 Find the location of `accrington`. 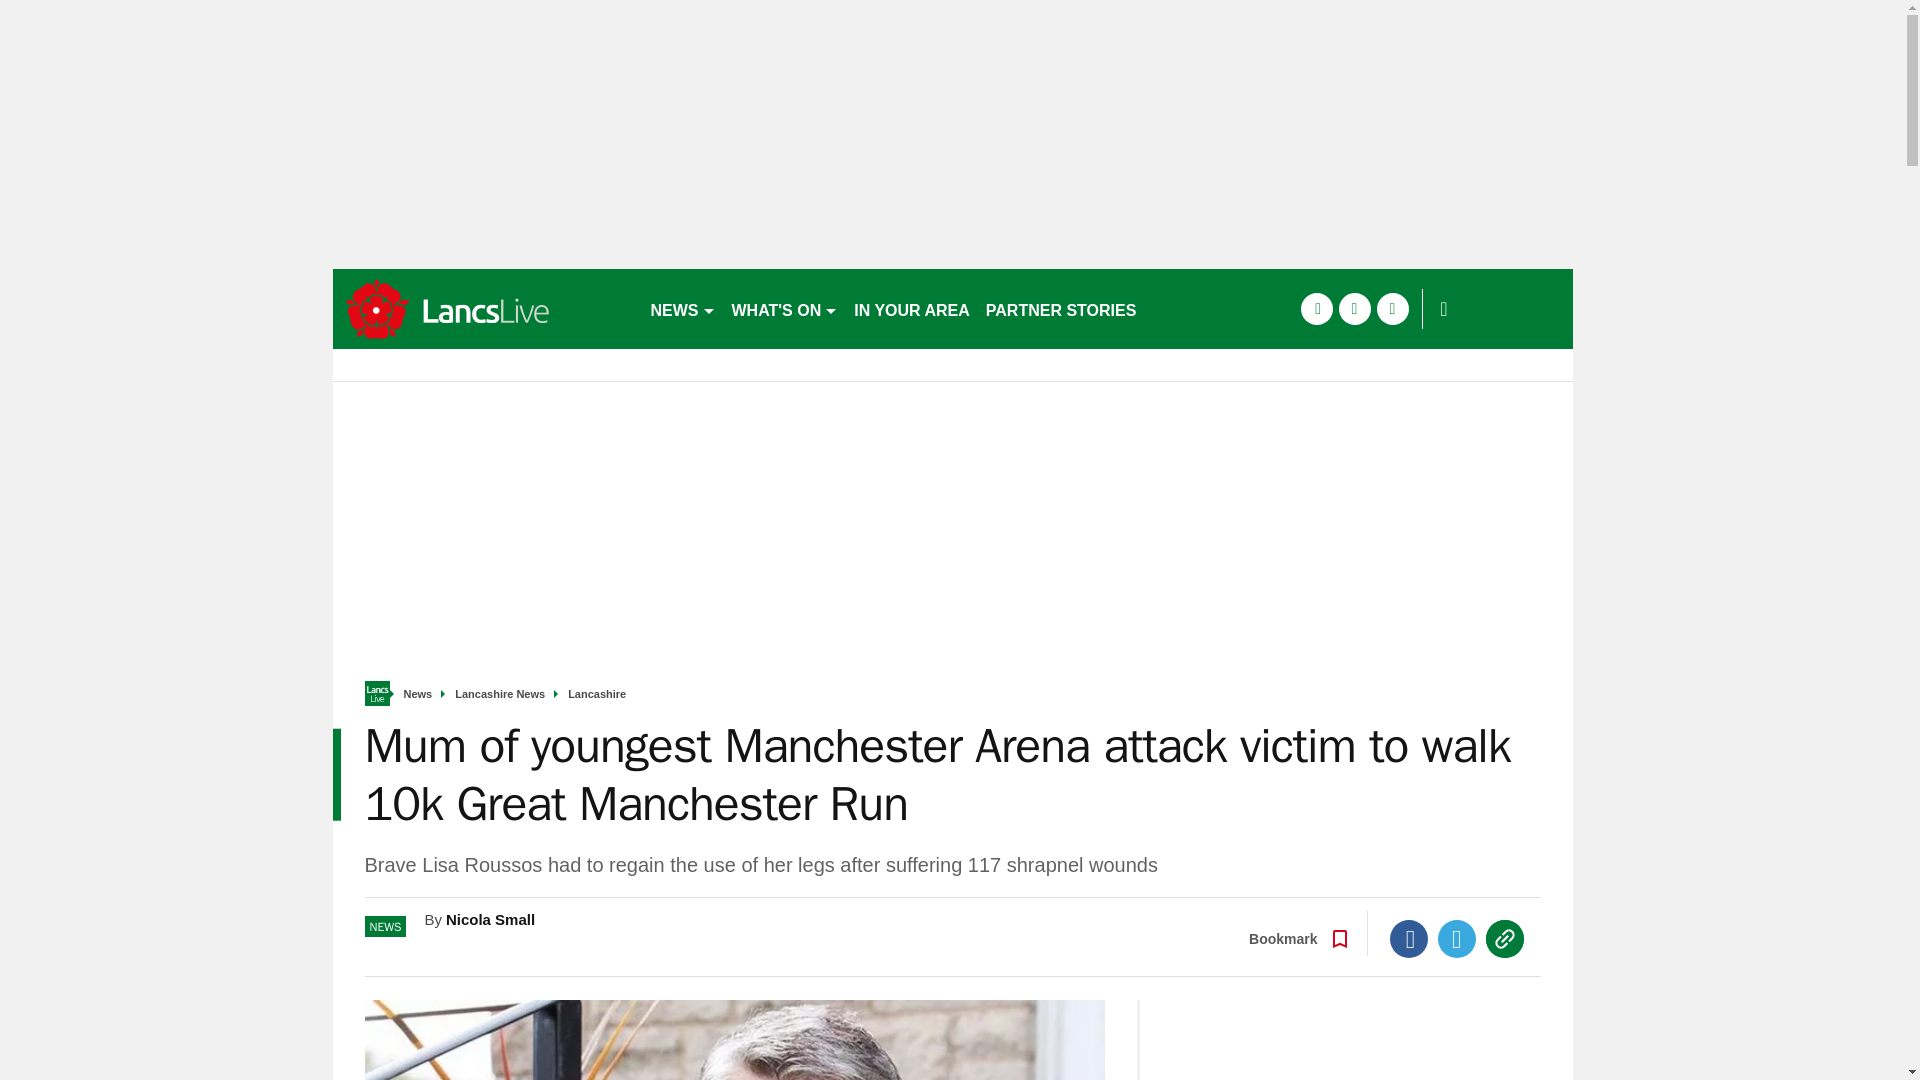

accrington is located at coordinates (482, 308).